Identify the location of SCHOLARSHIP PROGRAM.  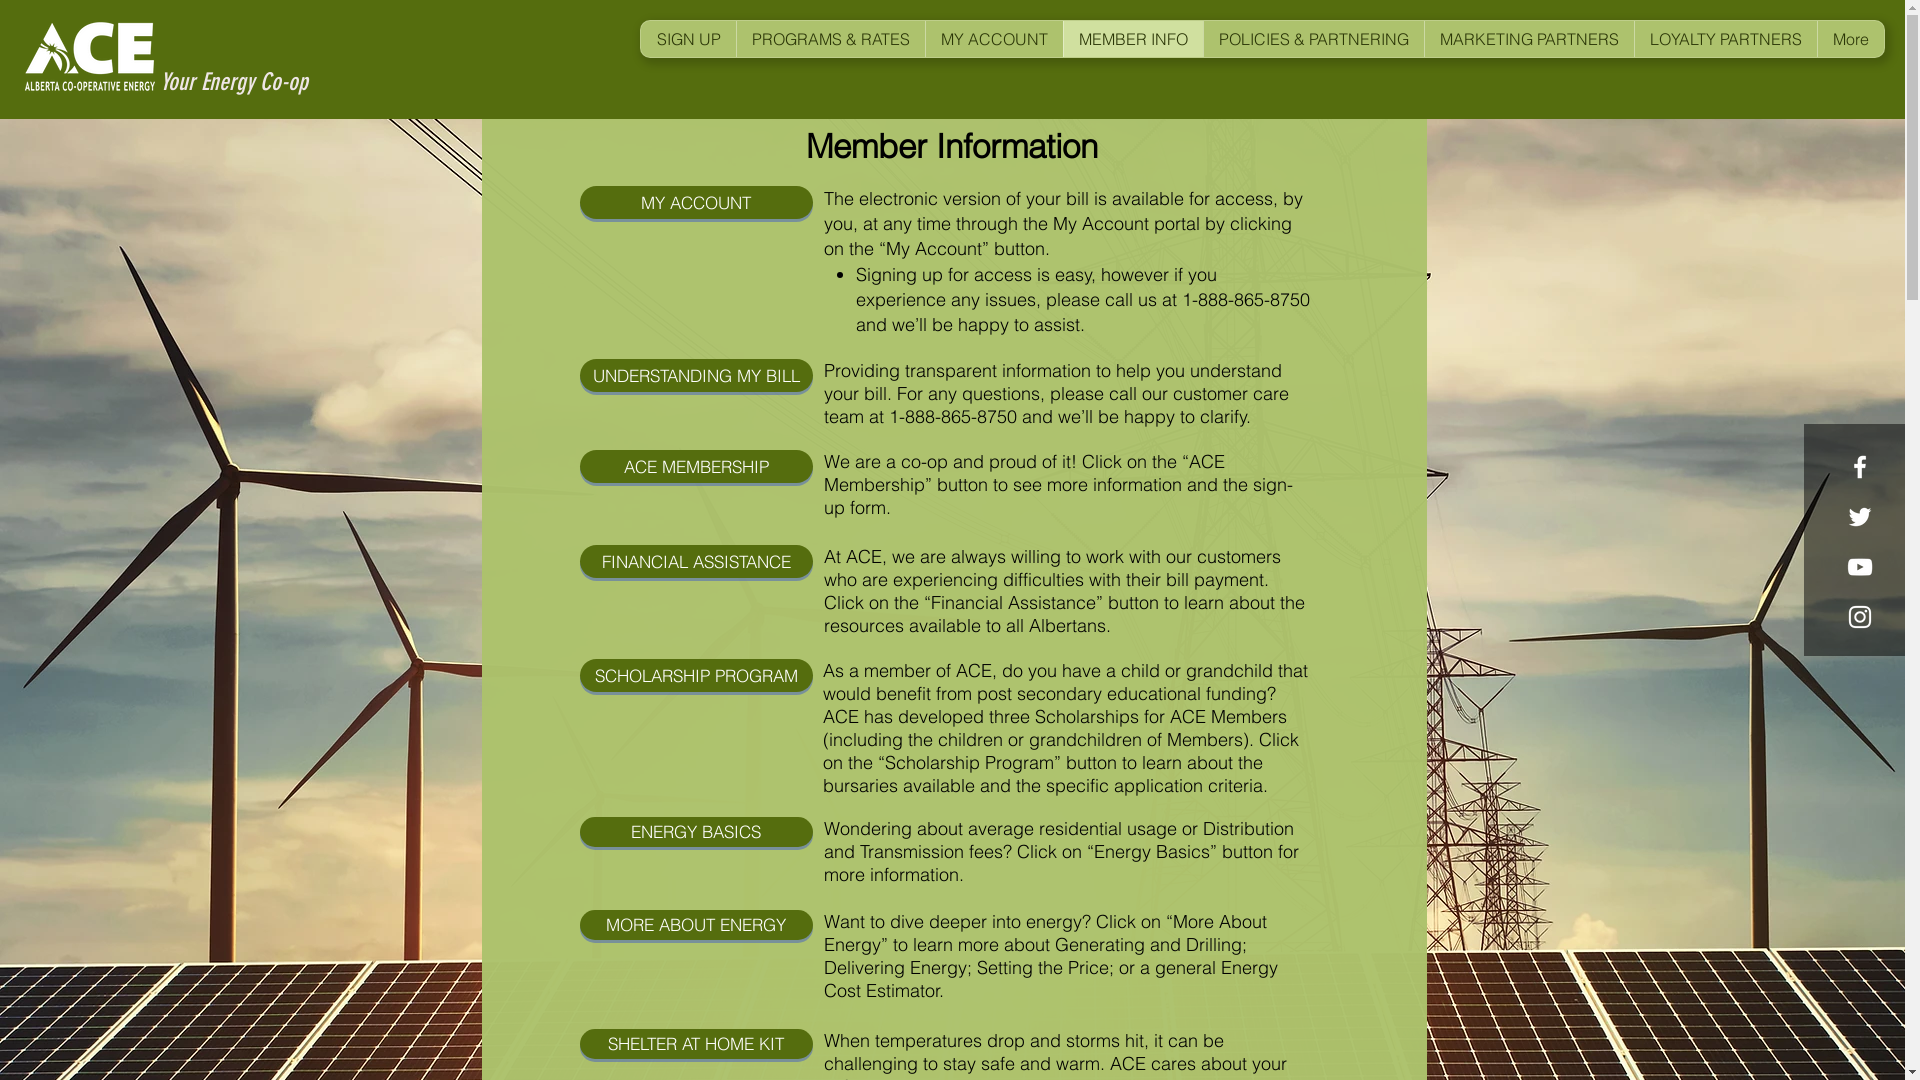
(696, 676).